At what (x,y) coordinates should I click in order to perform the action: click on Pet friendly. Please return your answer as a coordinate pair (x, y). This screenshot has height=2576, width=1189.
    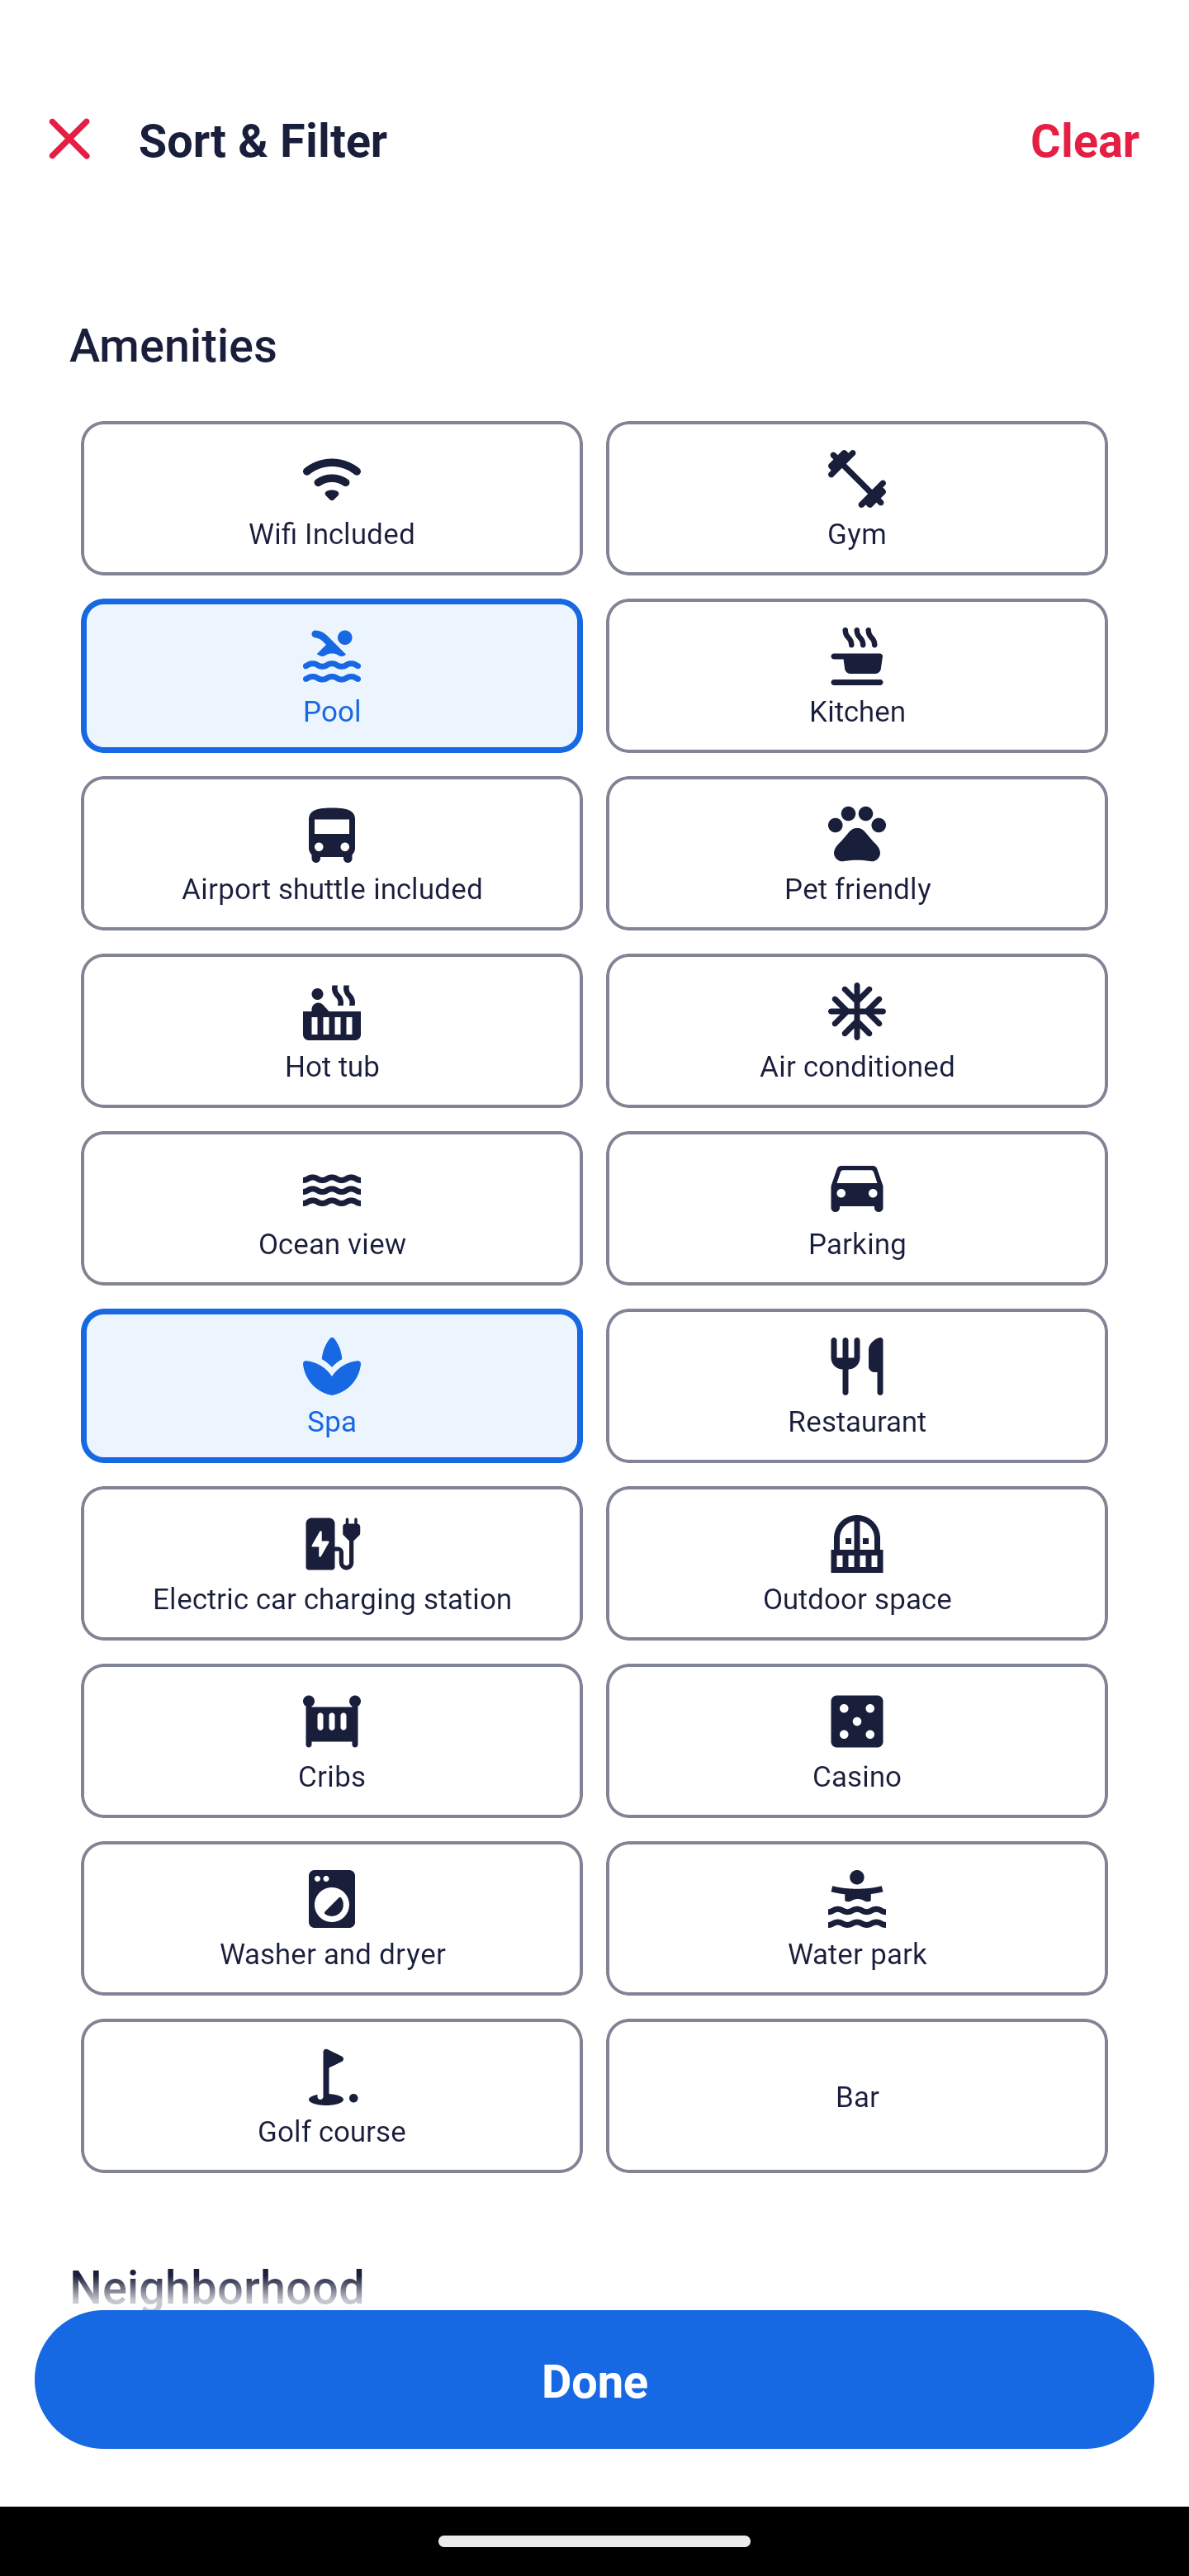
    Looking at the image, I should click on (857, 852).